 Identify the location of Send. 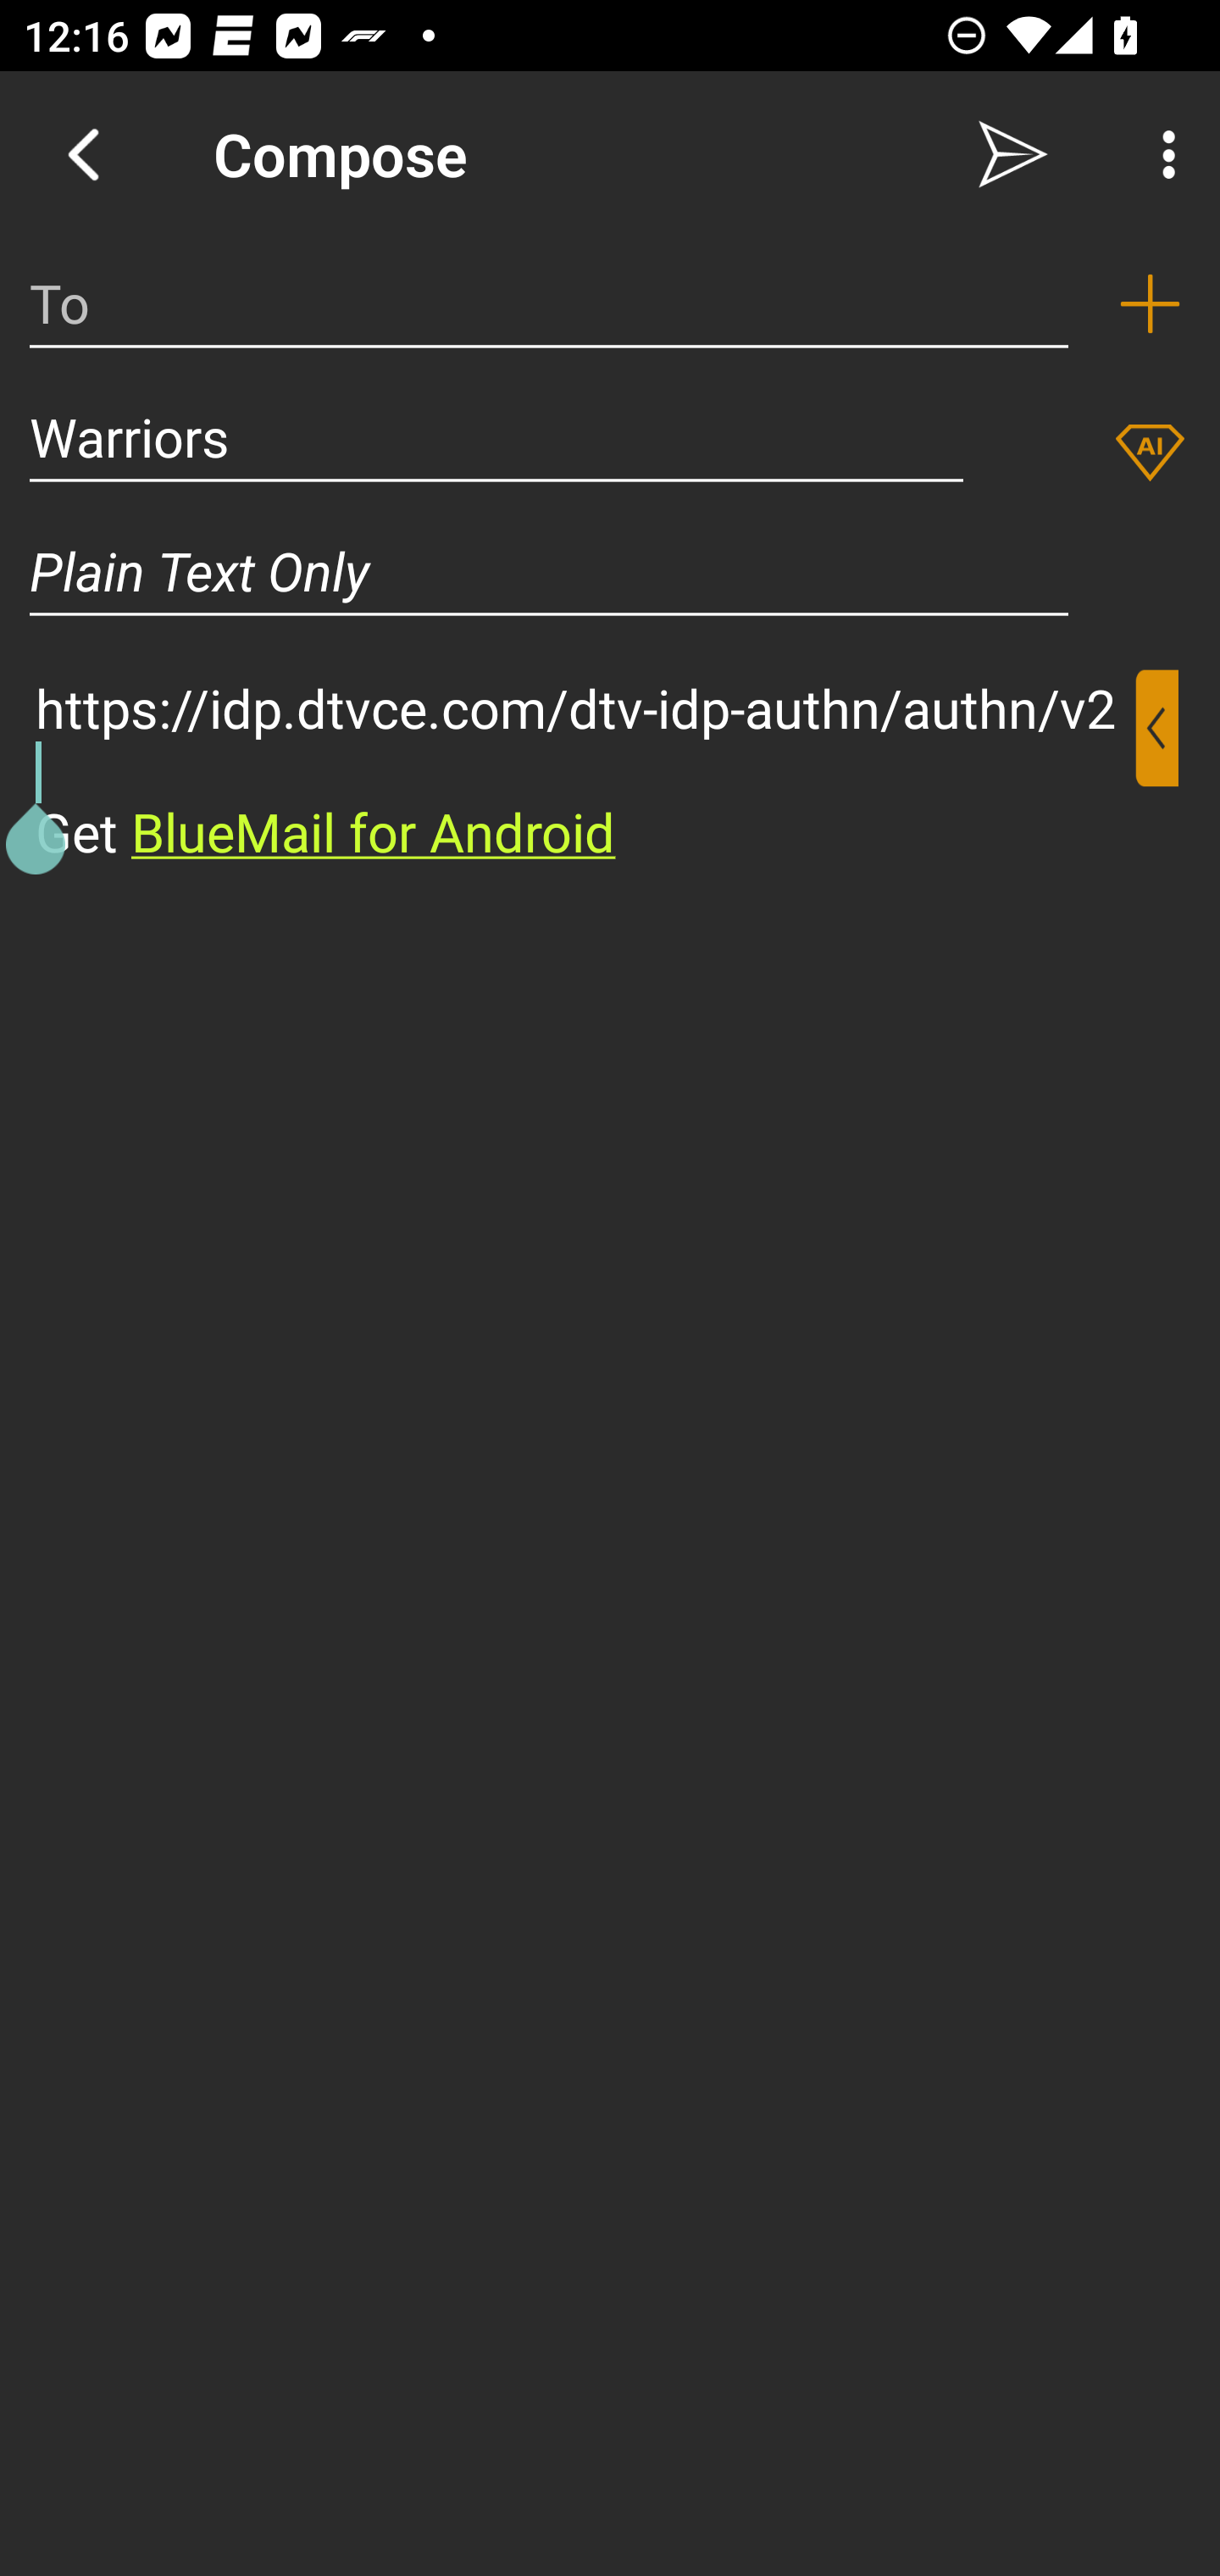
(1013, 154).